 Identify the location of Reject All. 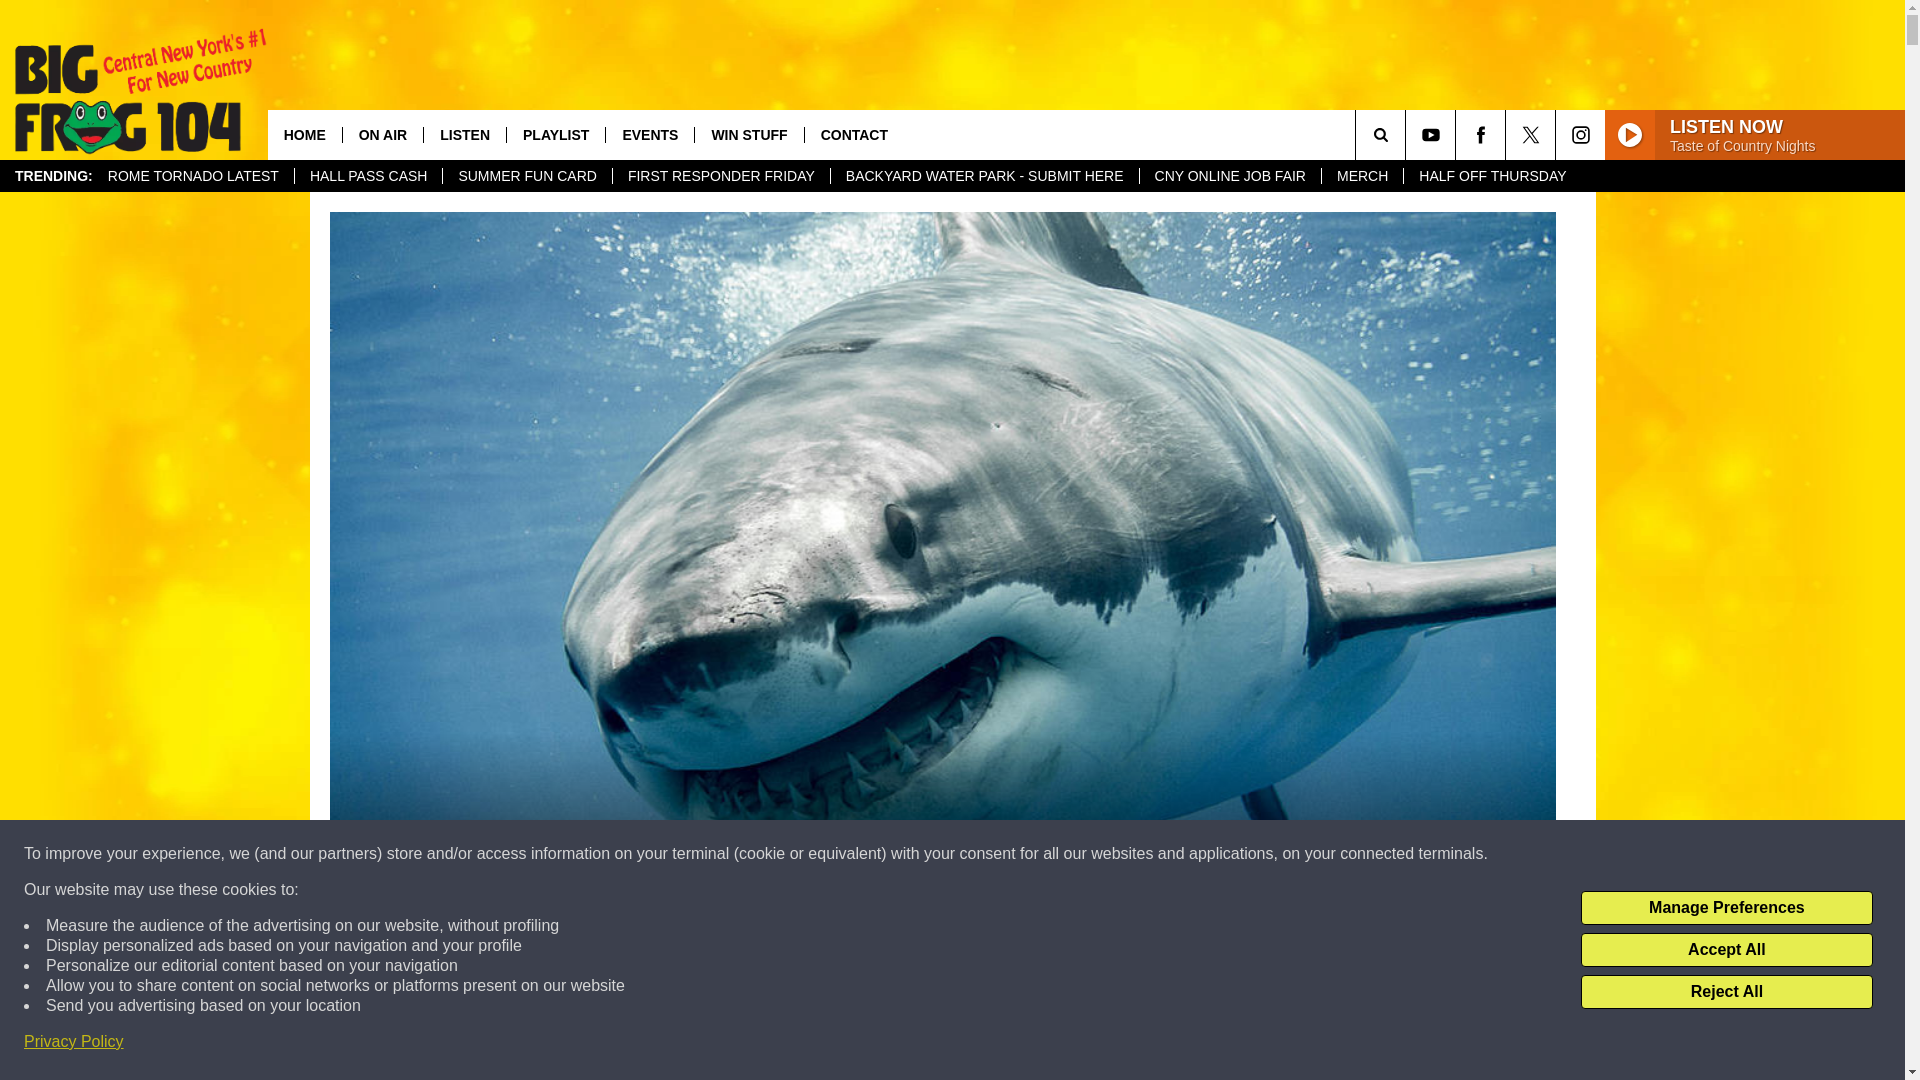
(1726, 992).